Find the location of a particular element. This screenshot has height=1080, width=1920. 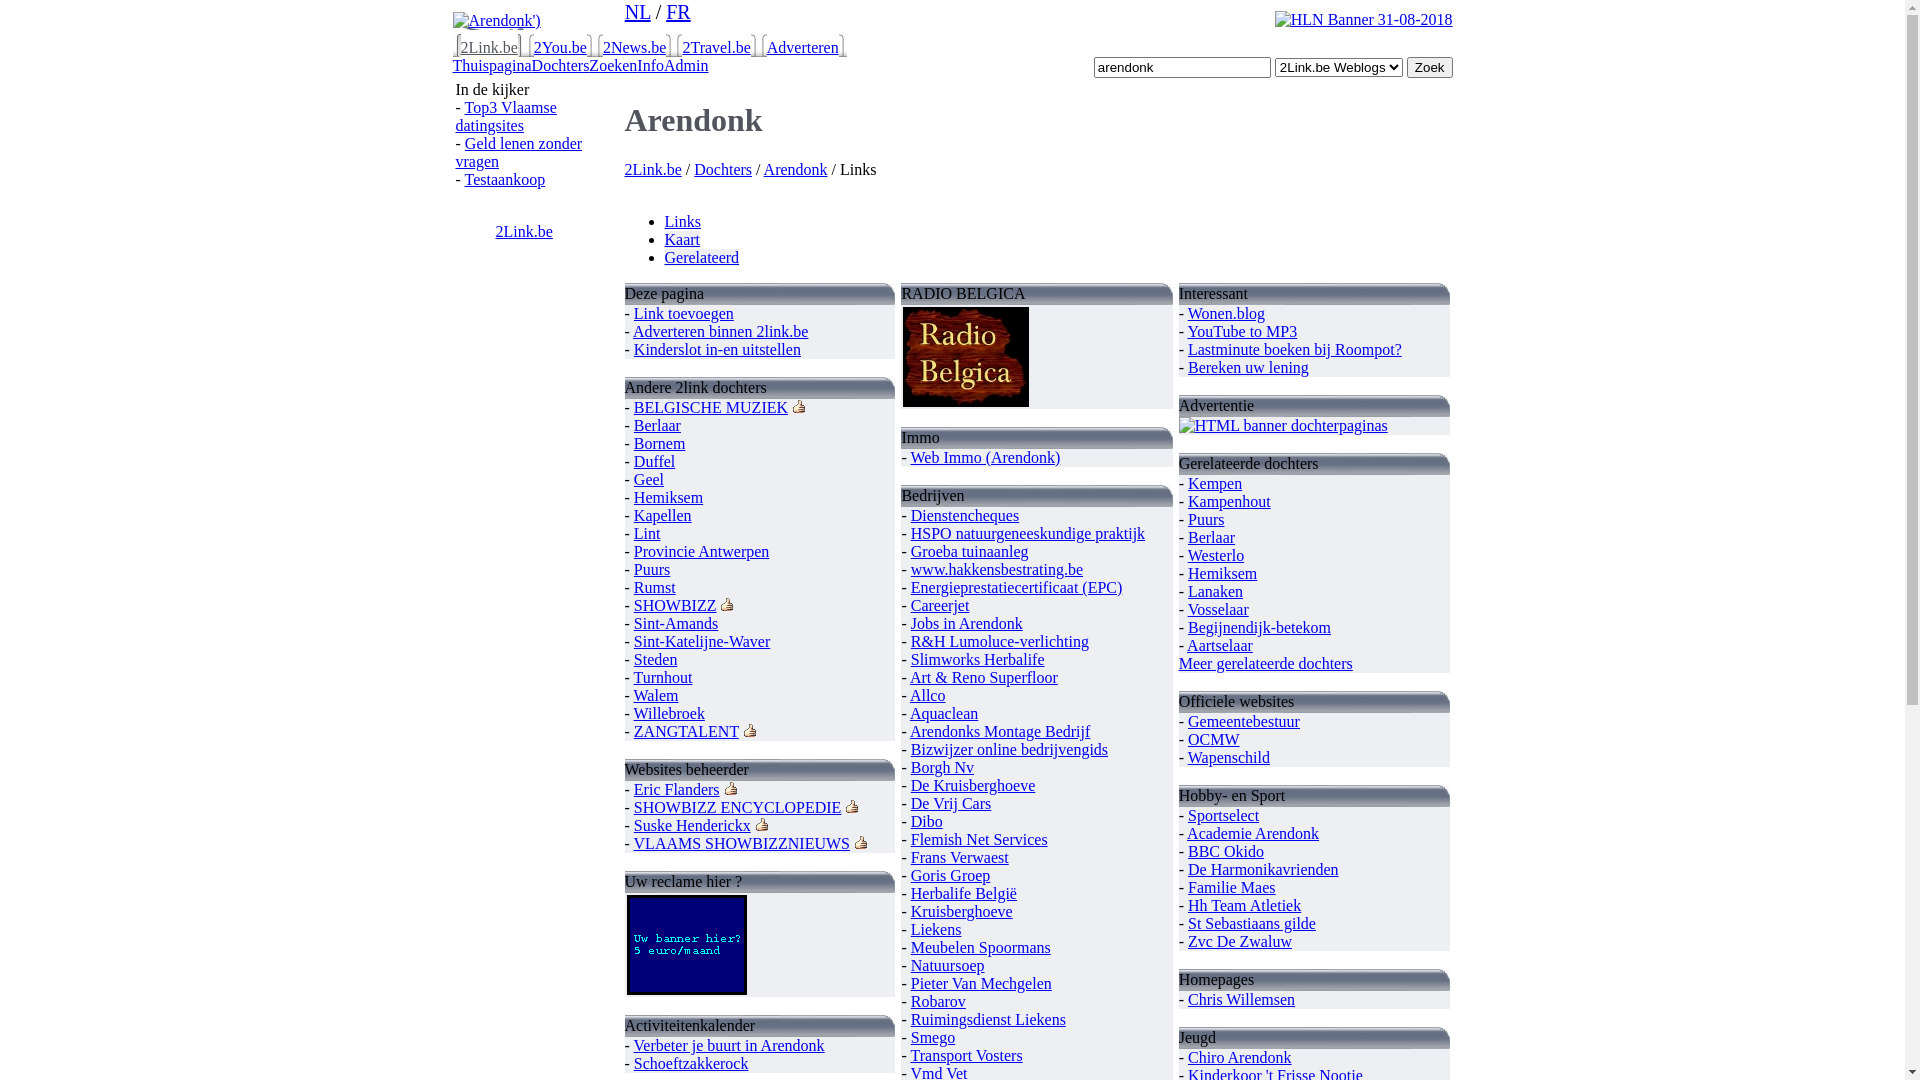

Provincie Antwerpen is located at coordinates (702, 552).